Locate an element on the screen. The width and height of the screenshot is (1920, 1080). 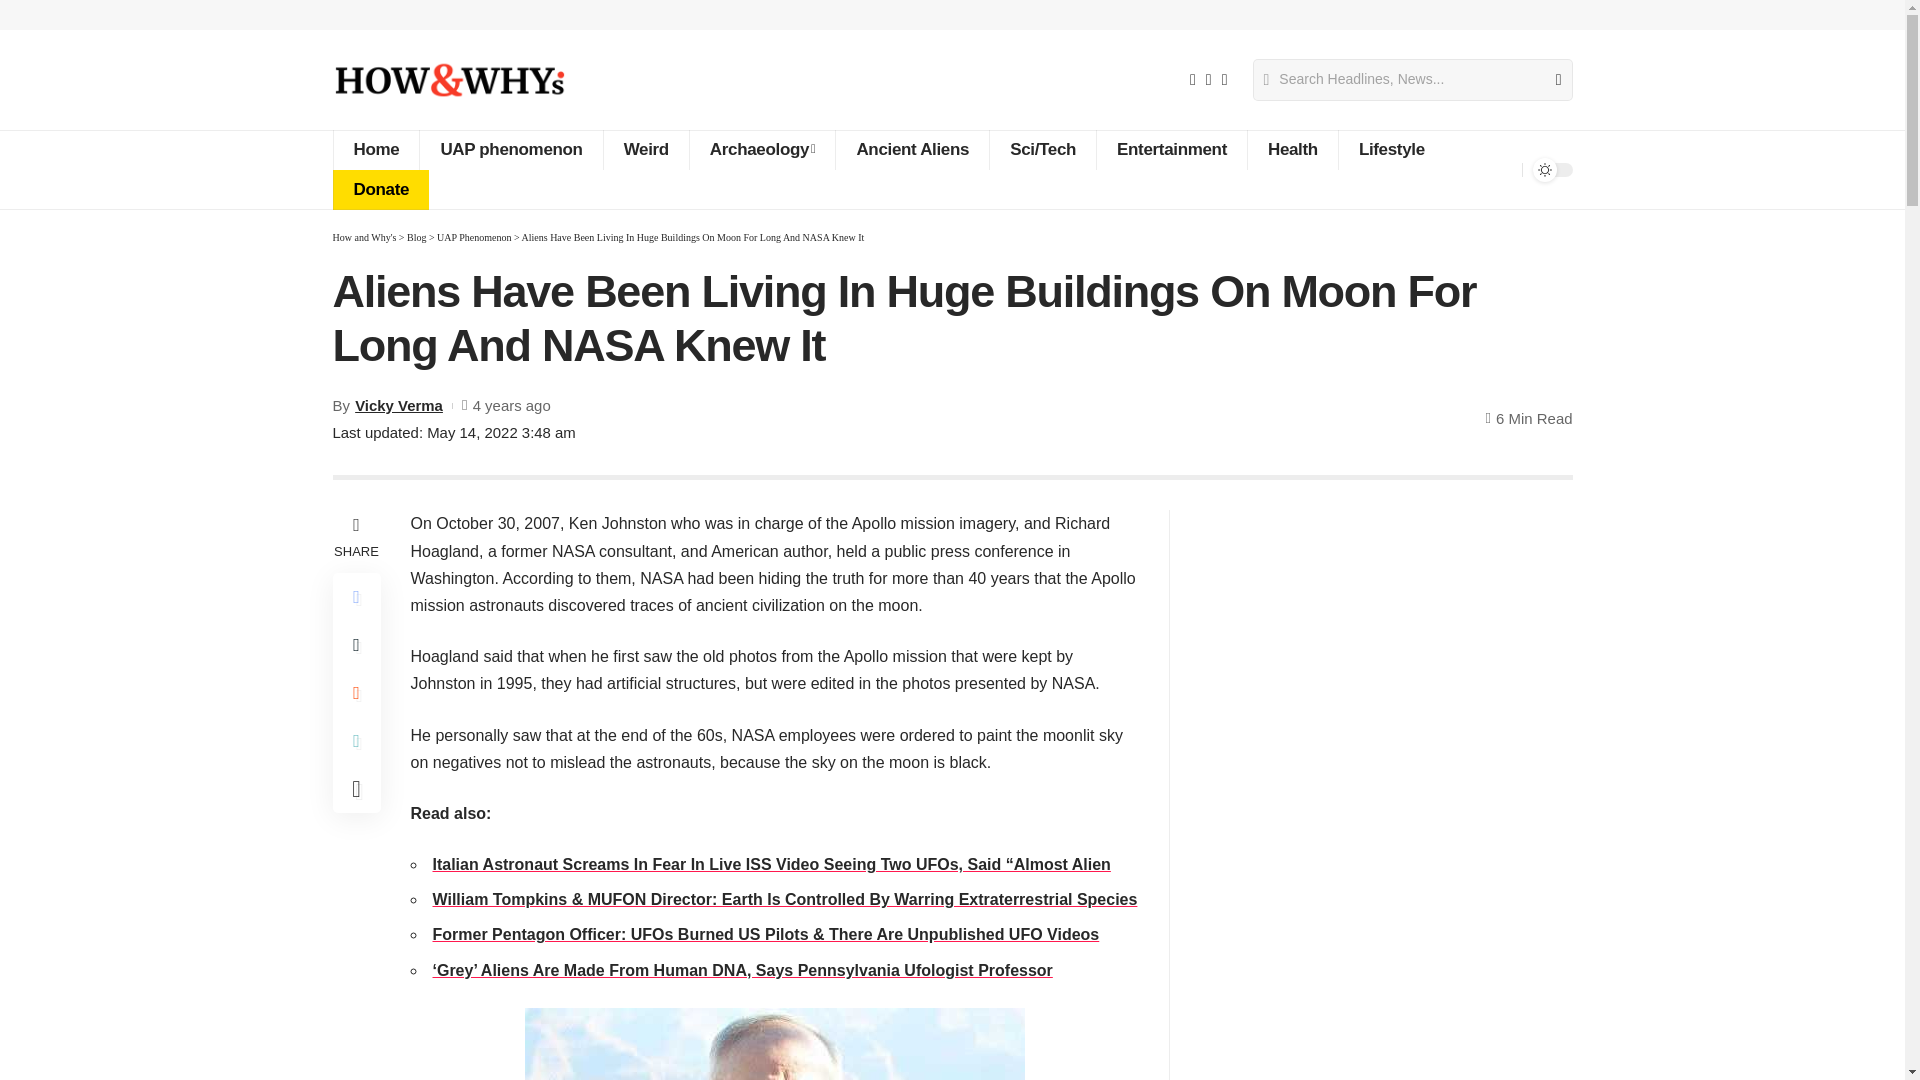
Go to the UAP Phenomenon Category archives. is located at coordinates (474, 238).